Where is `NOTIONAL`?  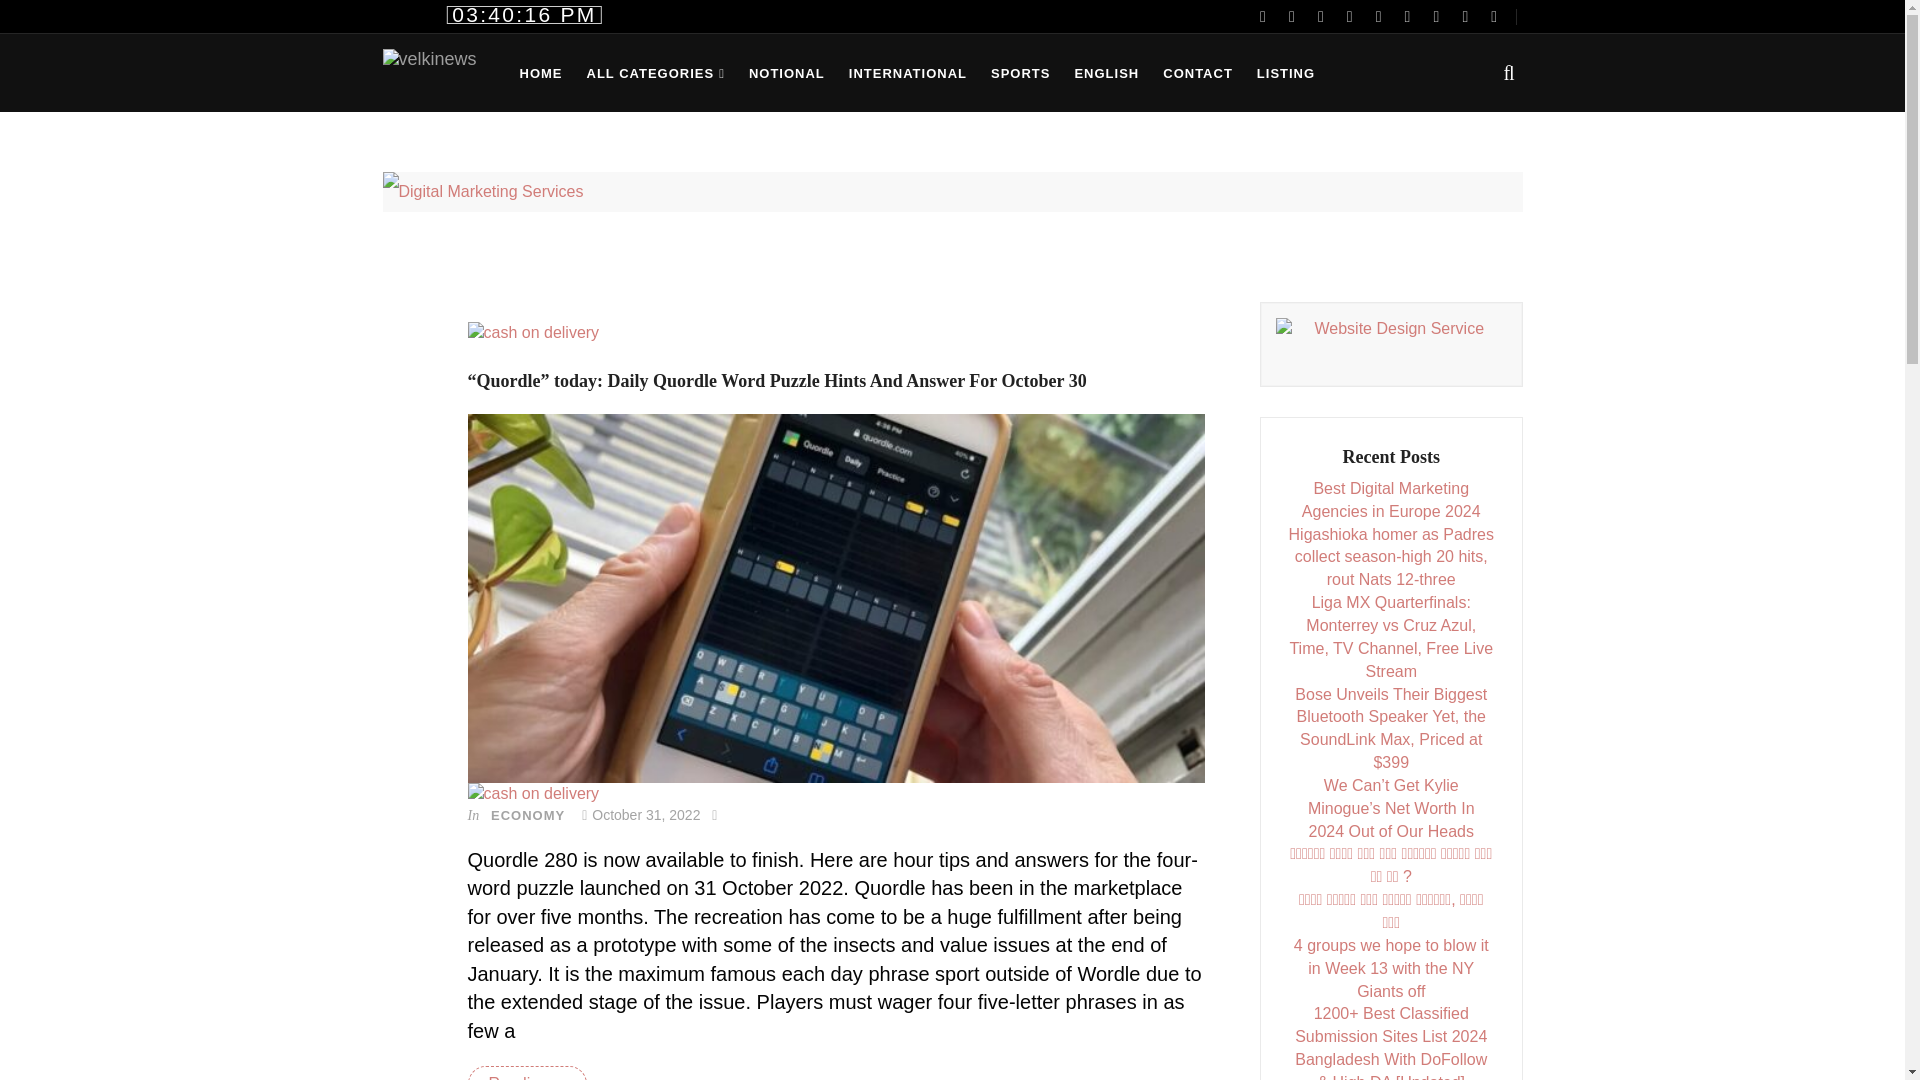 NOTIONAL is located at coordinates (787, 74).